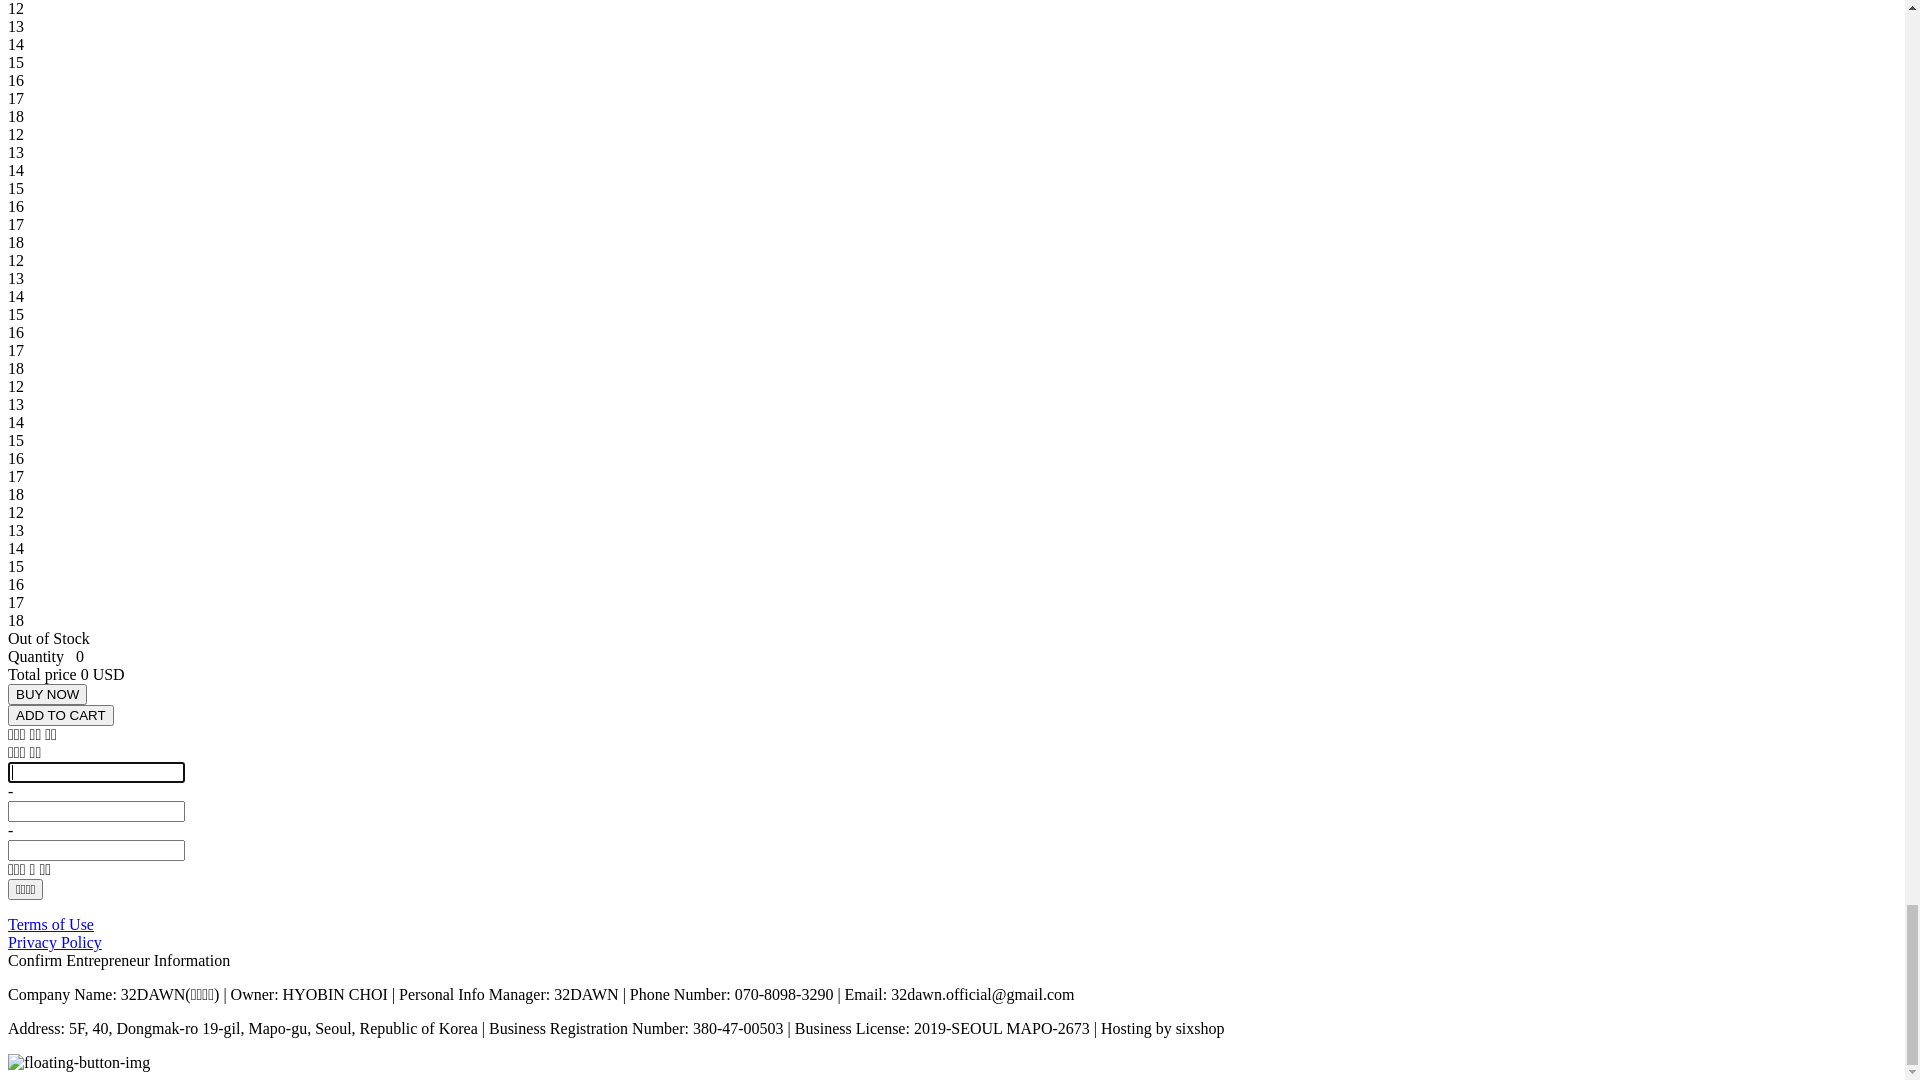 Image resolution: width=1920 pixels, height=1080 pixels. What do you see at coordinates (98, 864) in the screenshot?
I see `COLLECTION` at bounding box center [98, 864].